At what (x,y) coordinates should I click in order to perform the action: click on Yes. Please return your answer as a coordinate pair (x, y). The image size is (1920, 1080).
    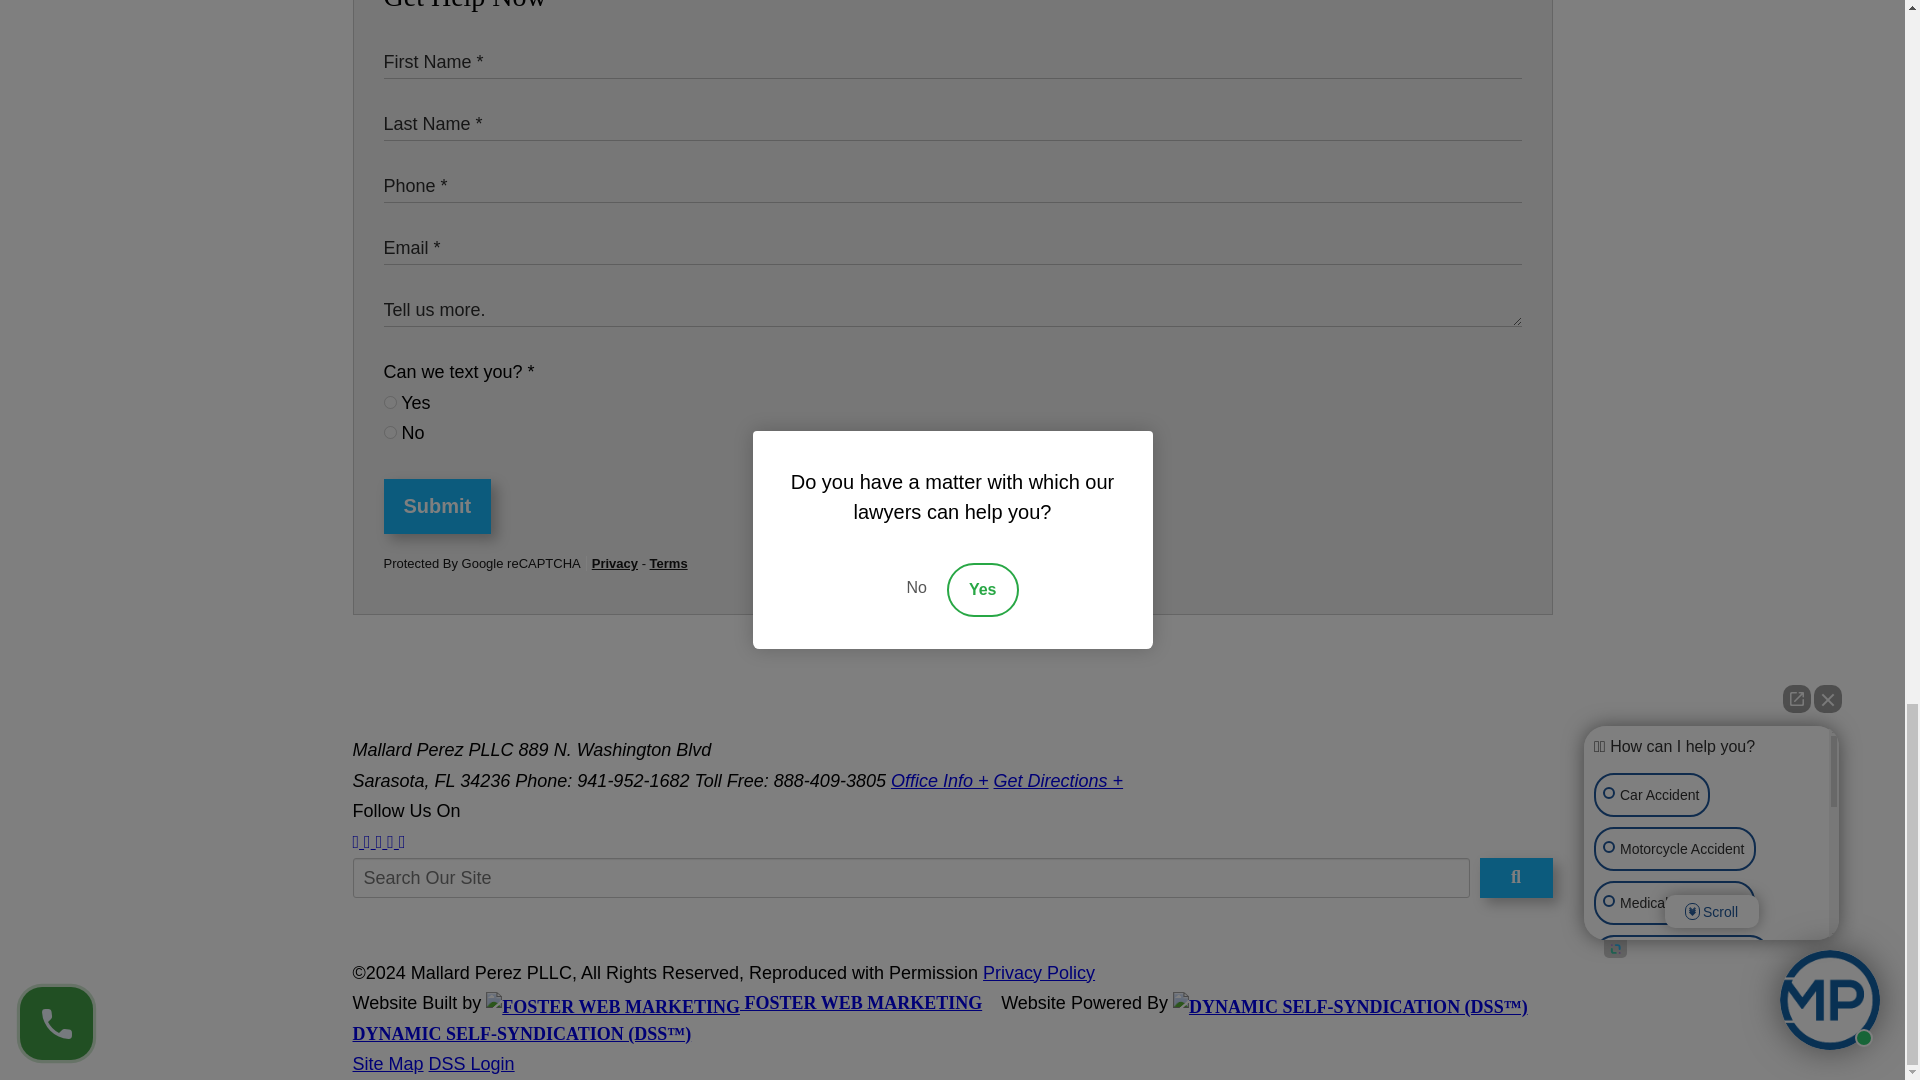
    Looking at the image, I should click on (390, 402).